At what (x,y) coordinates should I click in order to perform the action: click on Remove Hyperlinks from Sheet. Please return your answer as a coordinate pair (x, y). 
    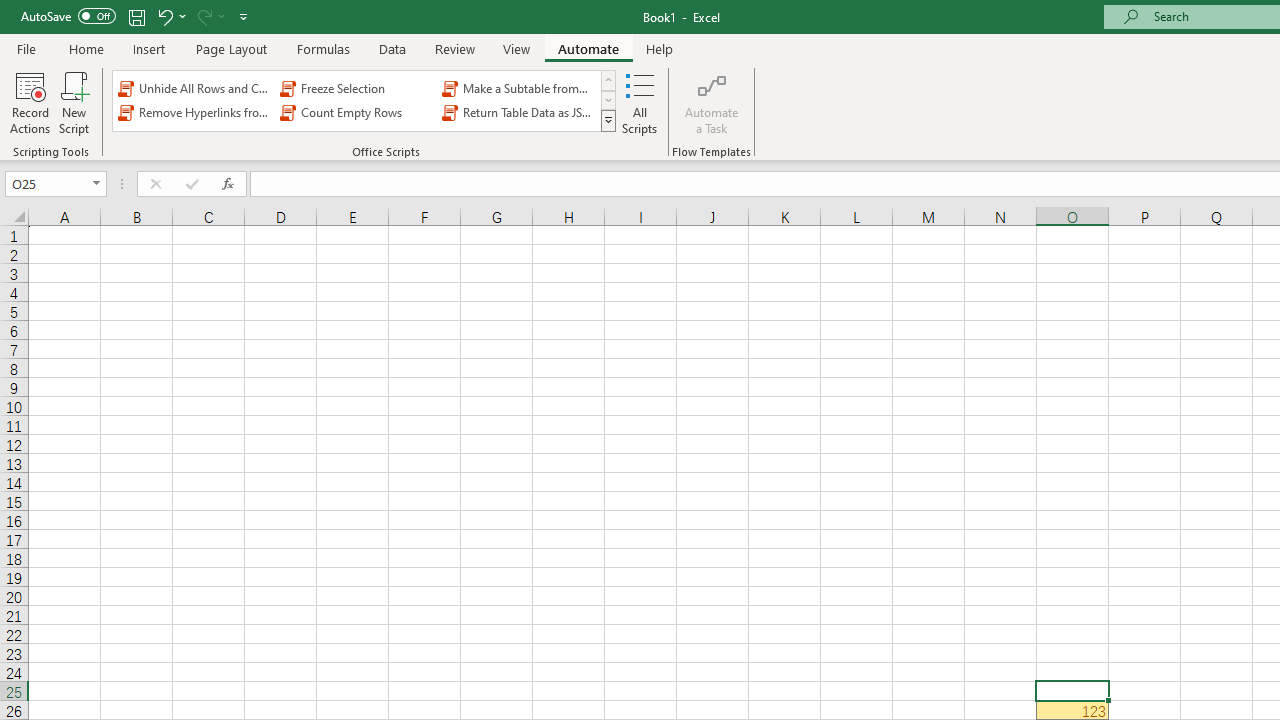
    Looking at the image, I should click on (194, 112).